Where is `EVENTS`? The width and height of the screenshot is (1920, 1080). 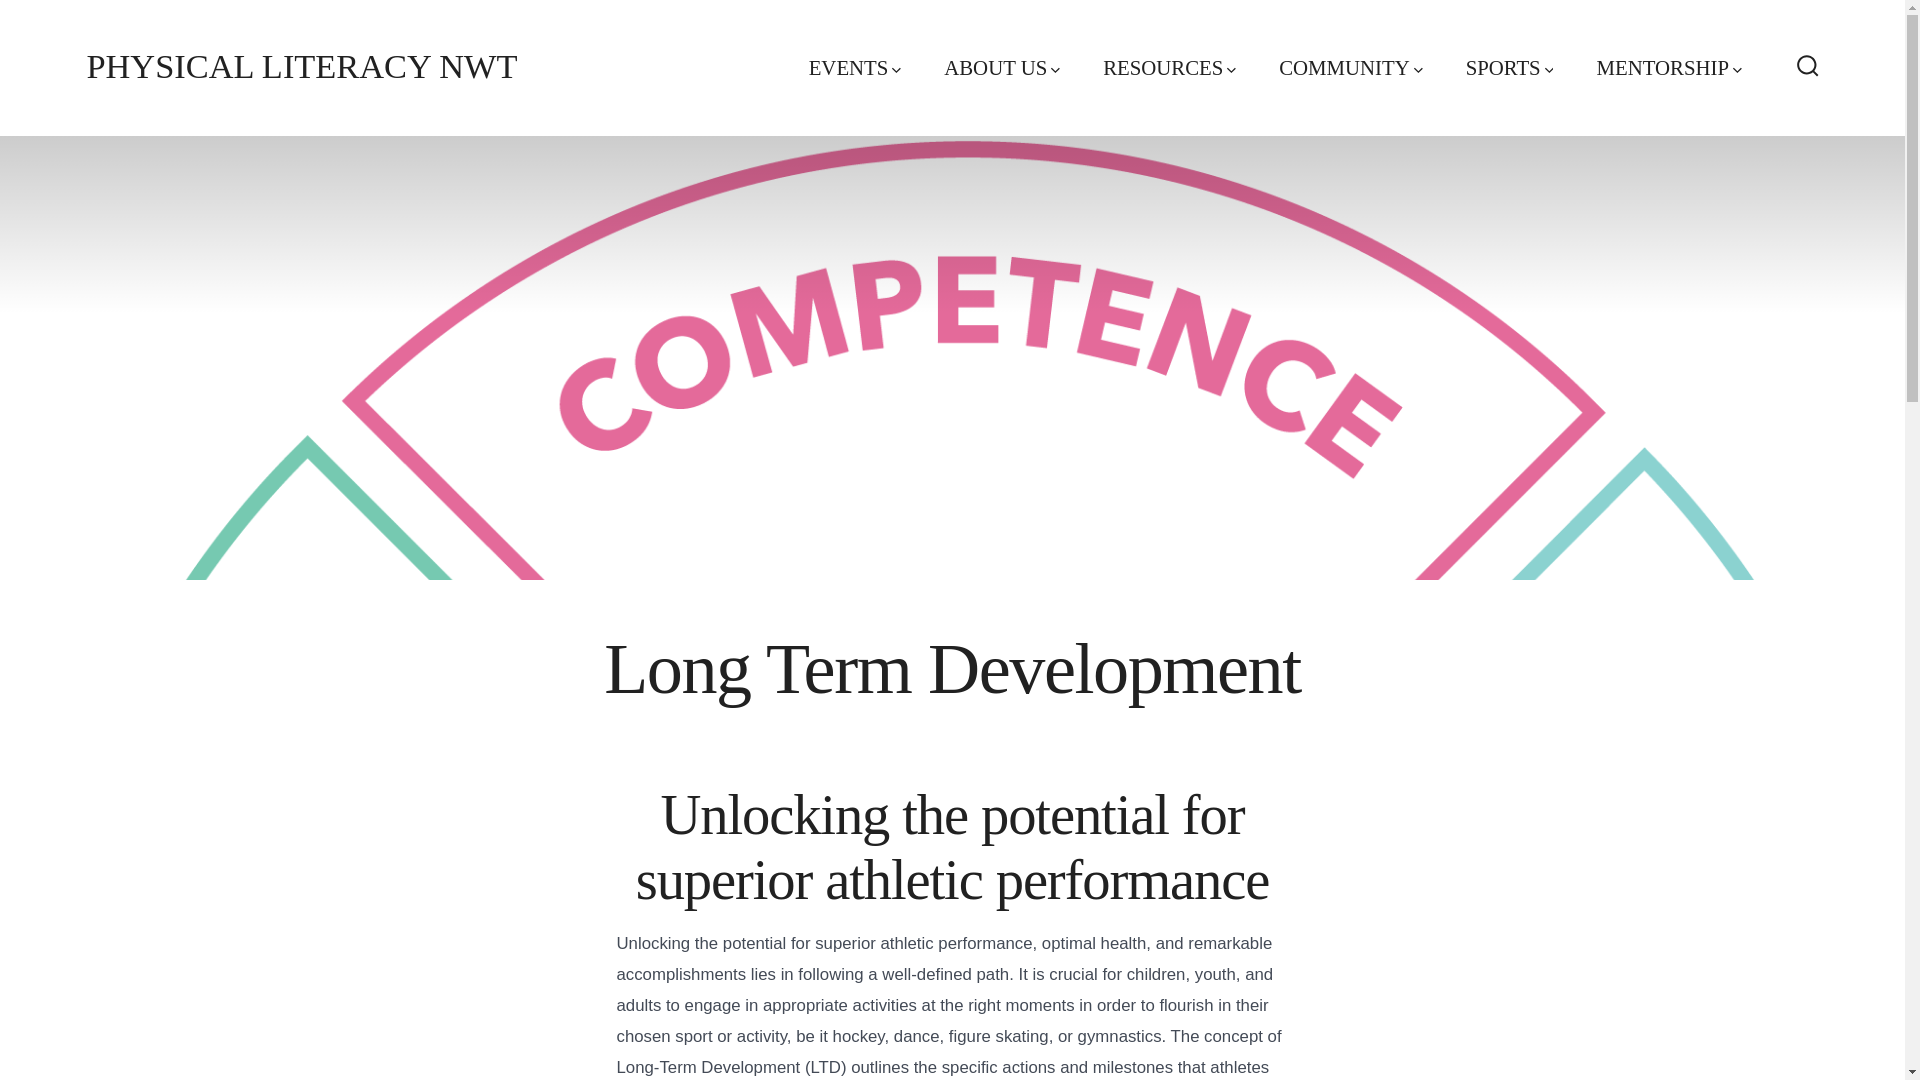 EVENTS is located at coordinates (855, 68).